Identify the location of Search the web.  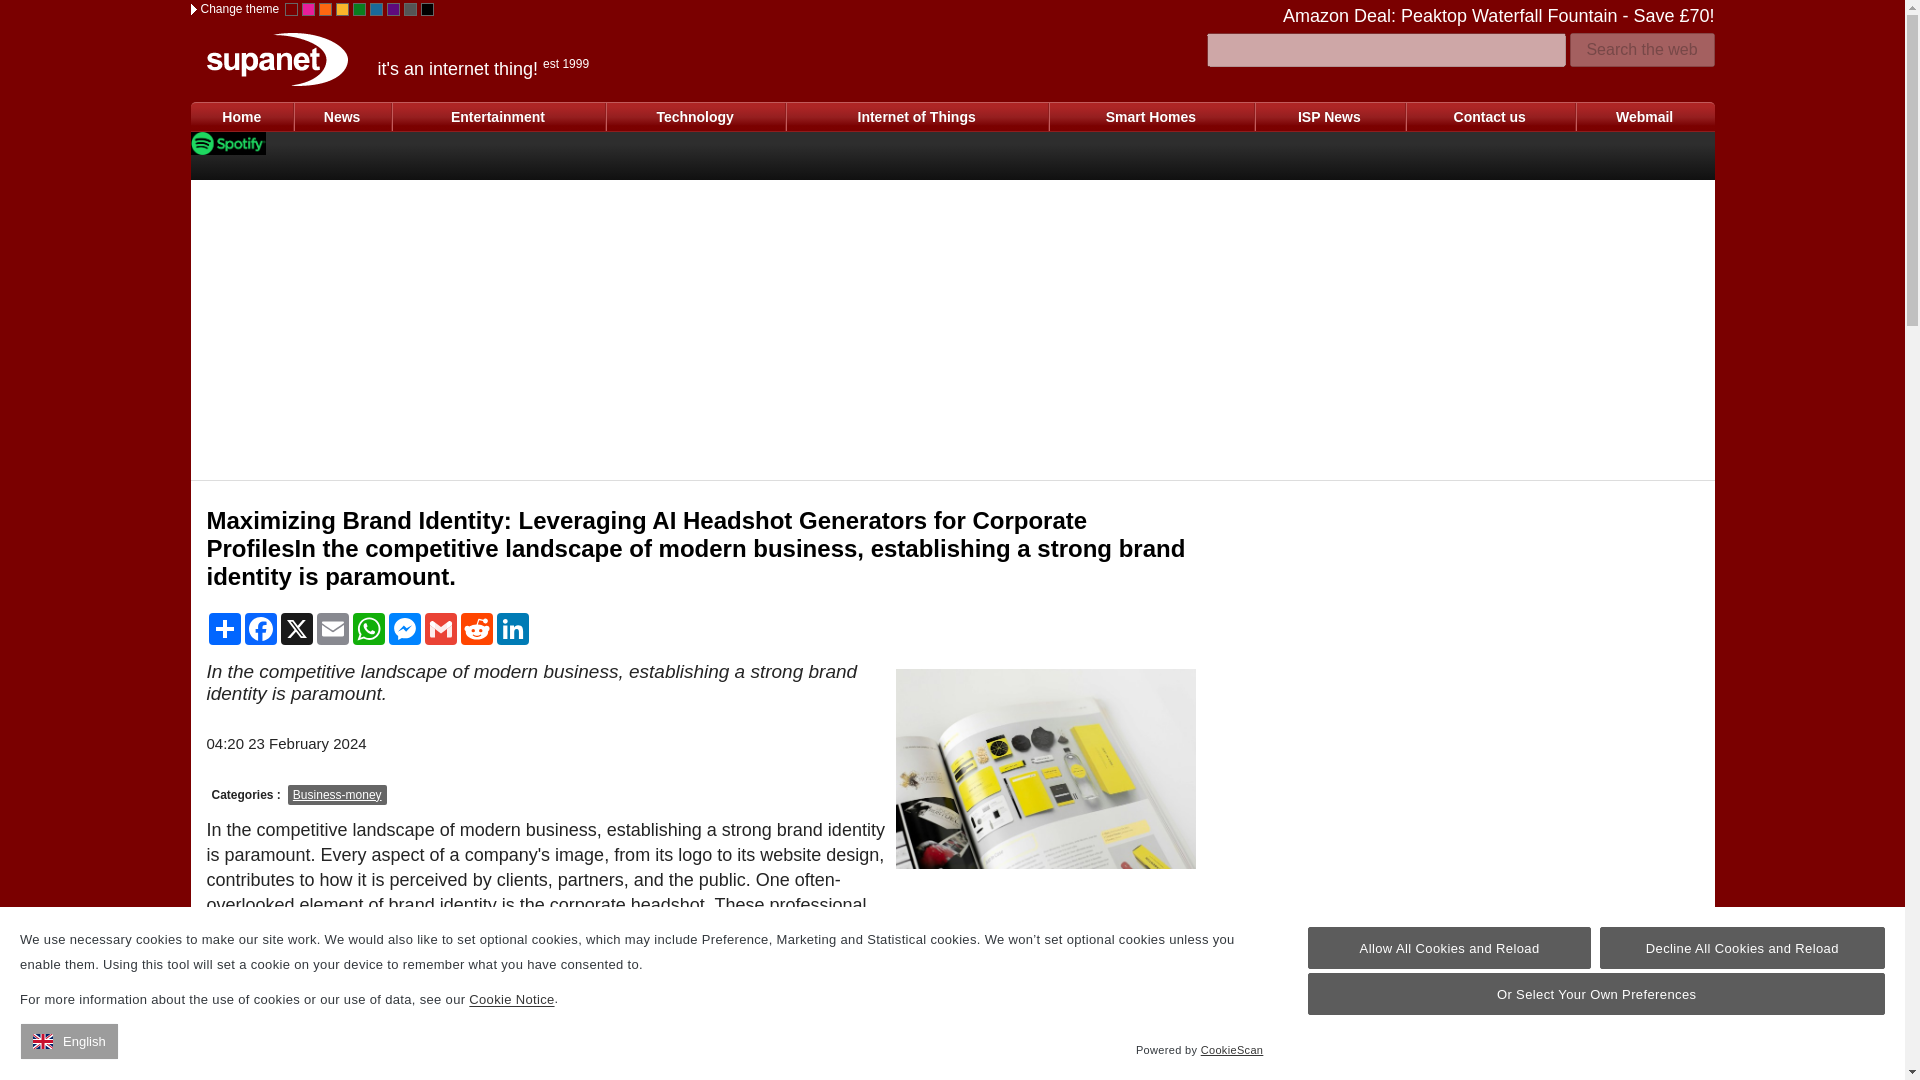
(1642, 50).